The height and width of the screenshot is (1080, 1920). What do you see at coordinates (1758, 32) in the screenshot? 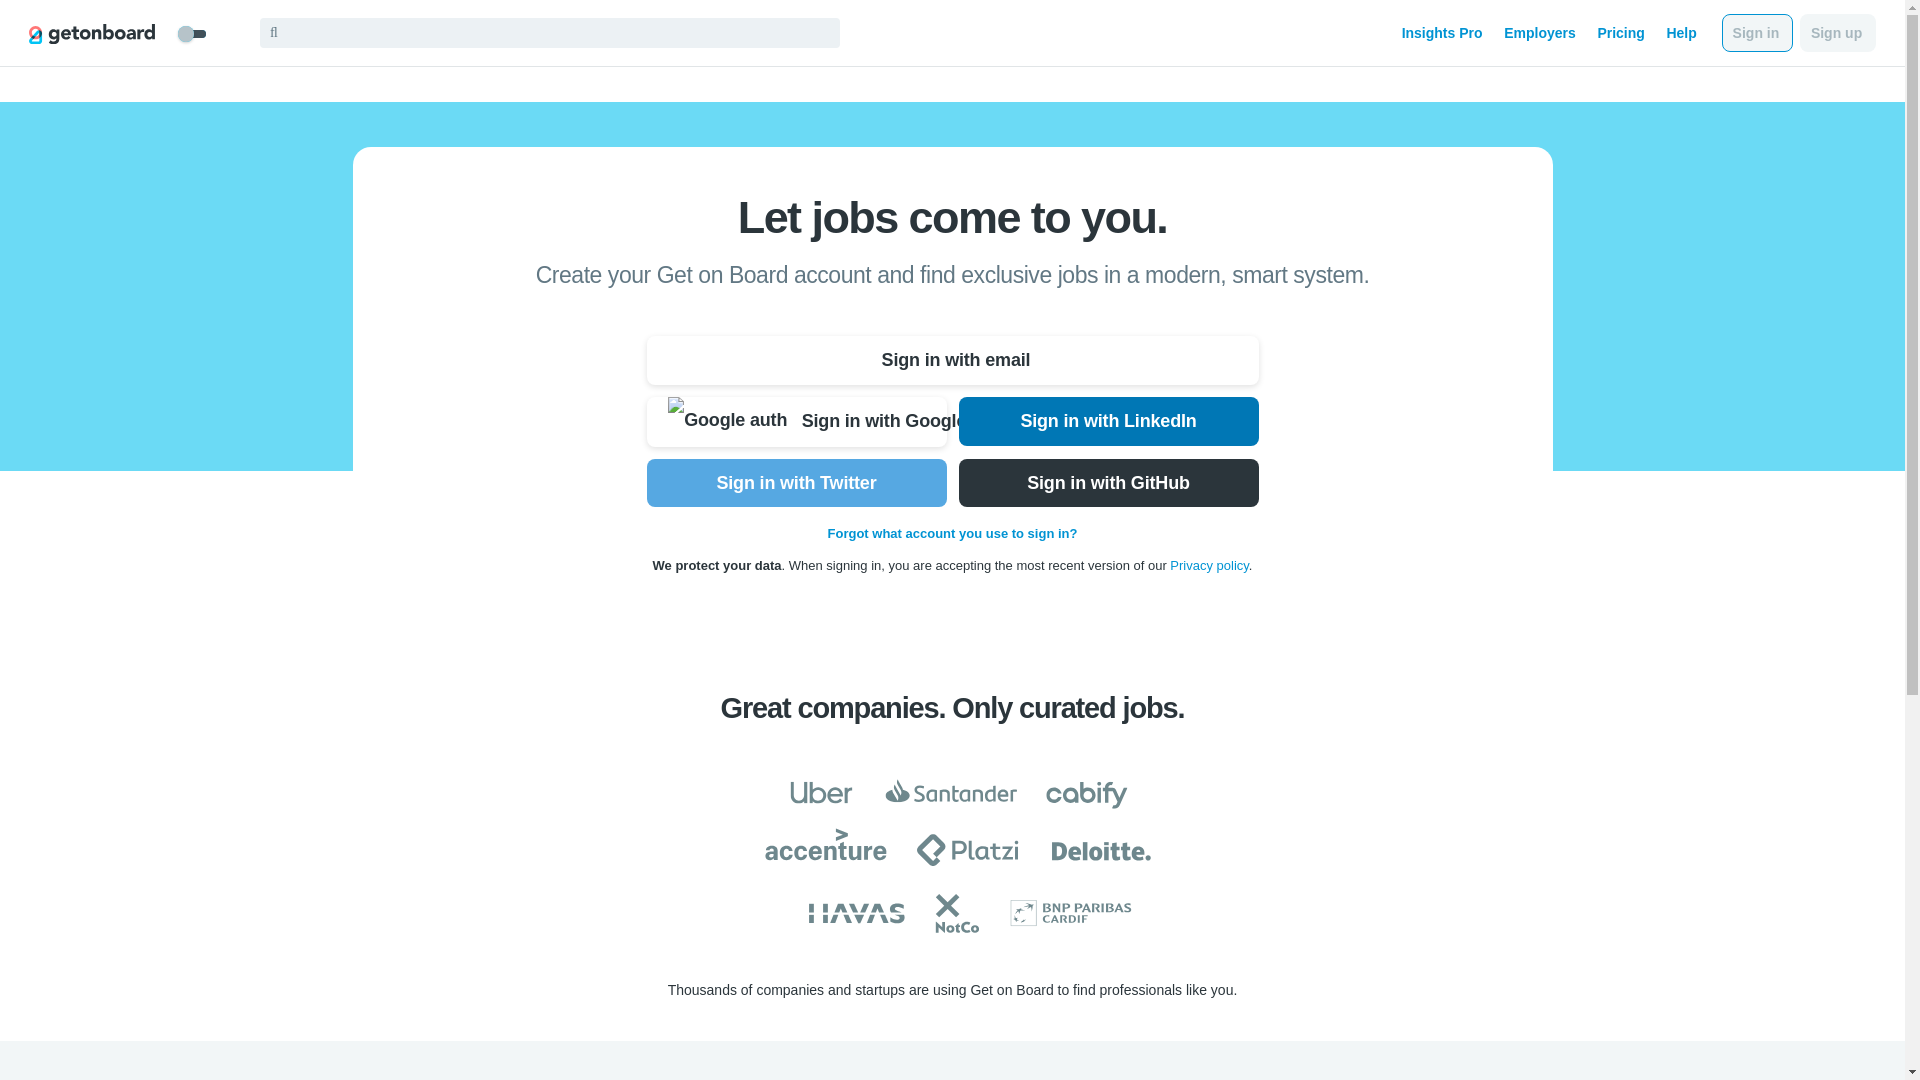
I see `Sign in` at bounding box center [1758, 32].